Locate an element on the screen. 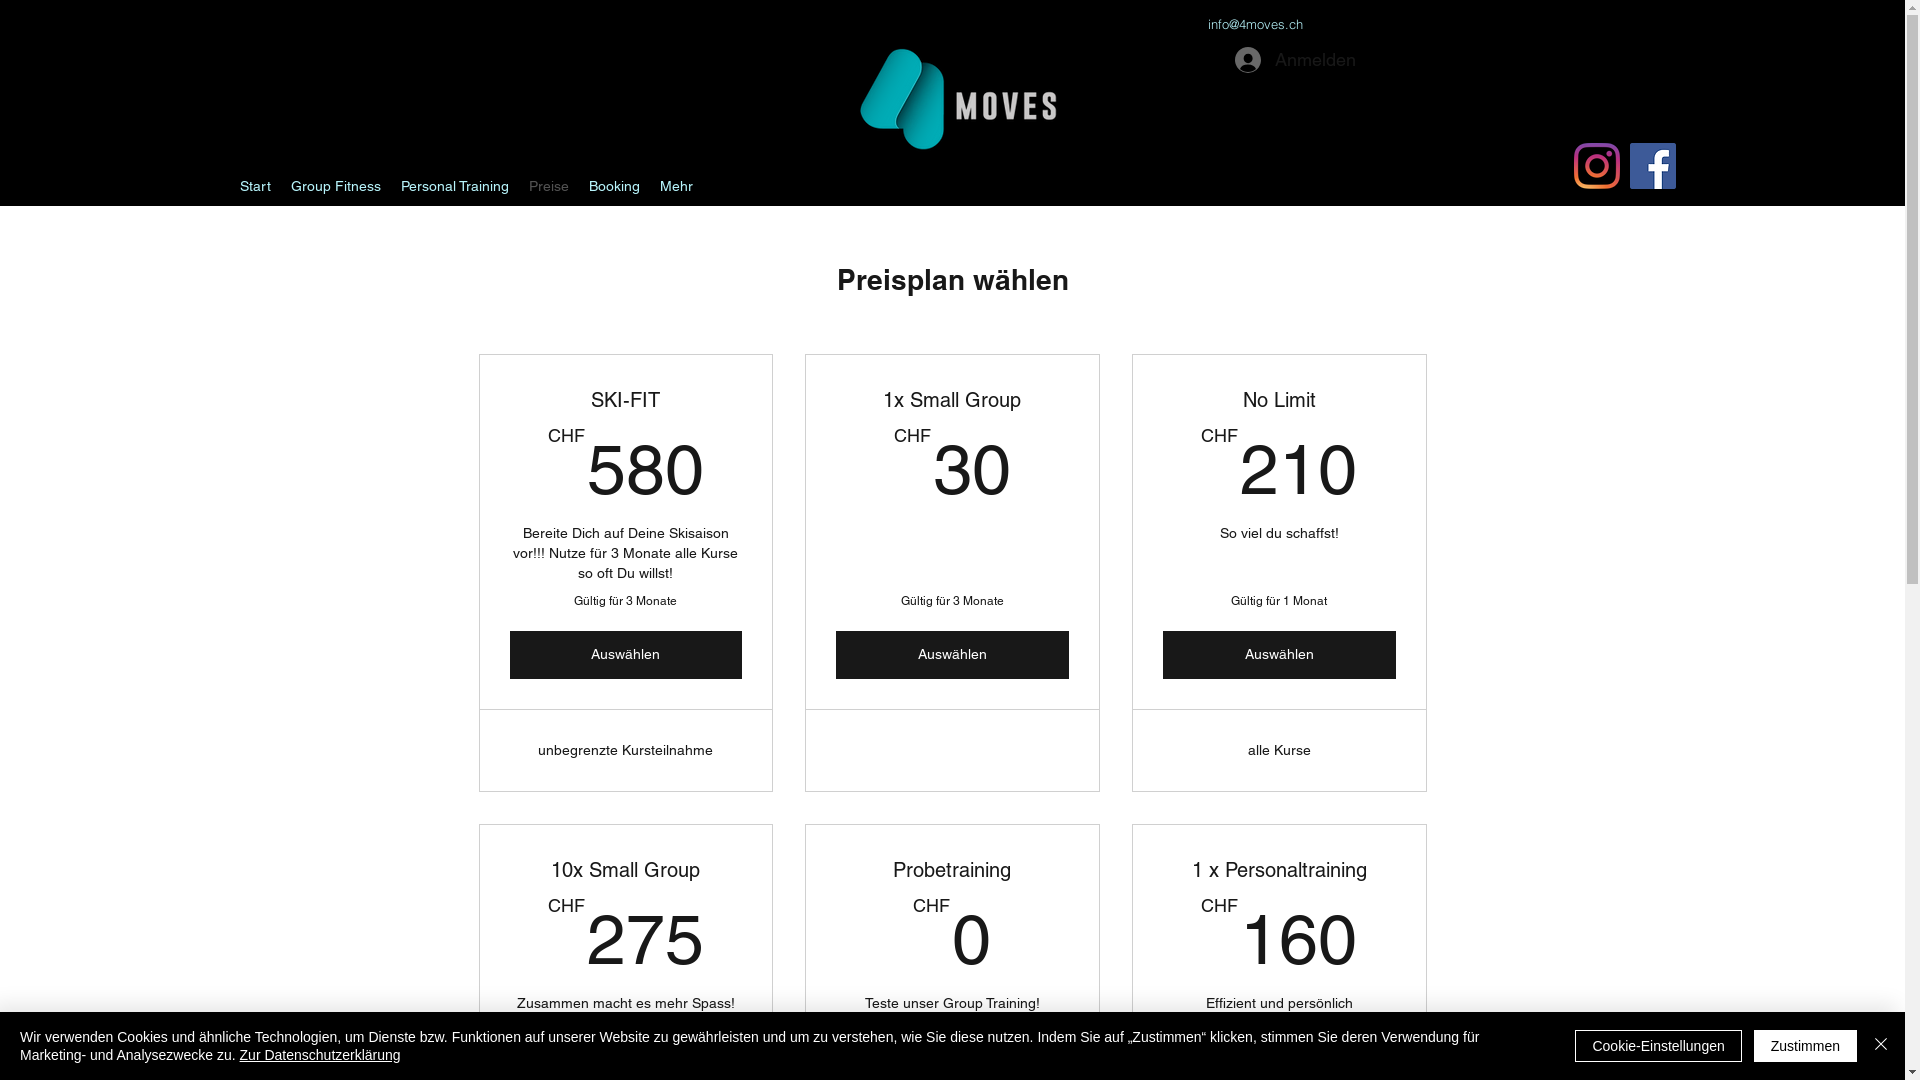 The height and width of the screenshot is (1080, 1920). Personal Training is located at coordinates (455, 186).